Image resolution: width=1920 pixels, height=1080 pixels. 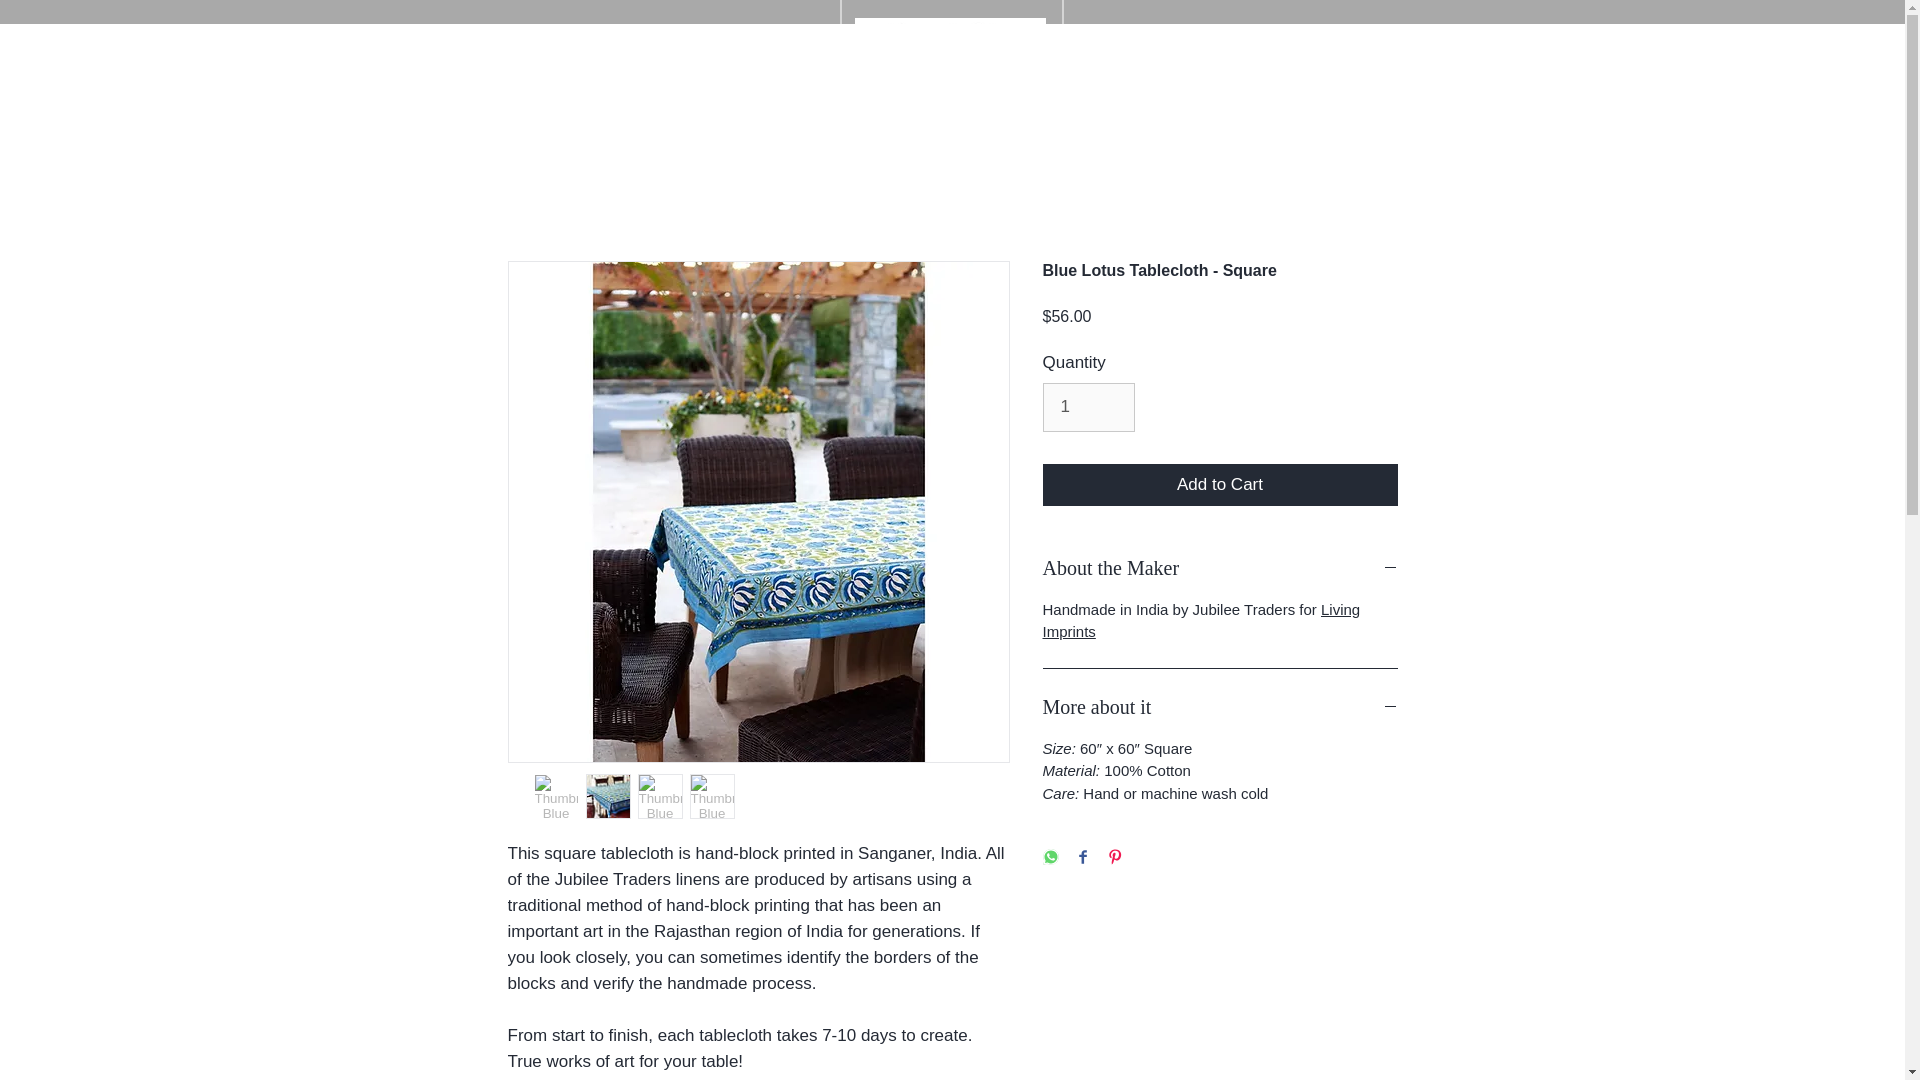 I want to click on Home, so click(x=496, y=44).